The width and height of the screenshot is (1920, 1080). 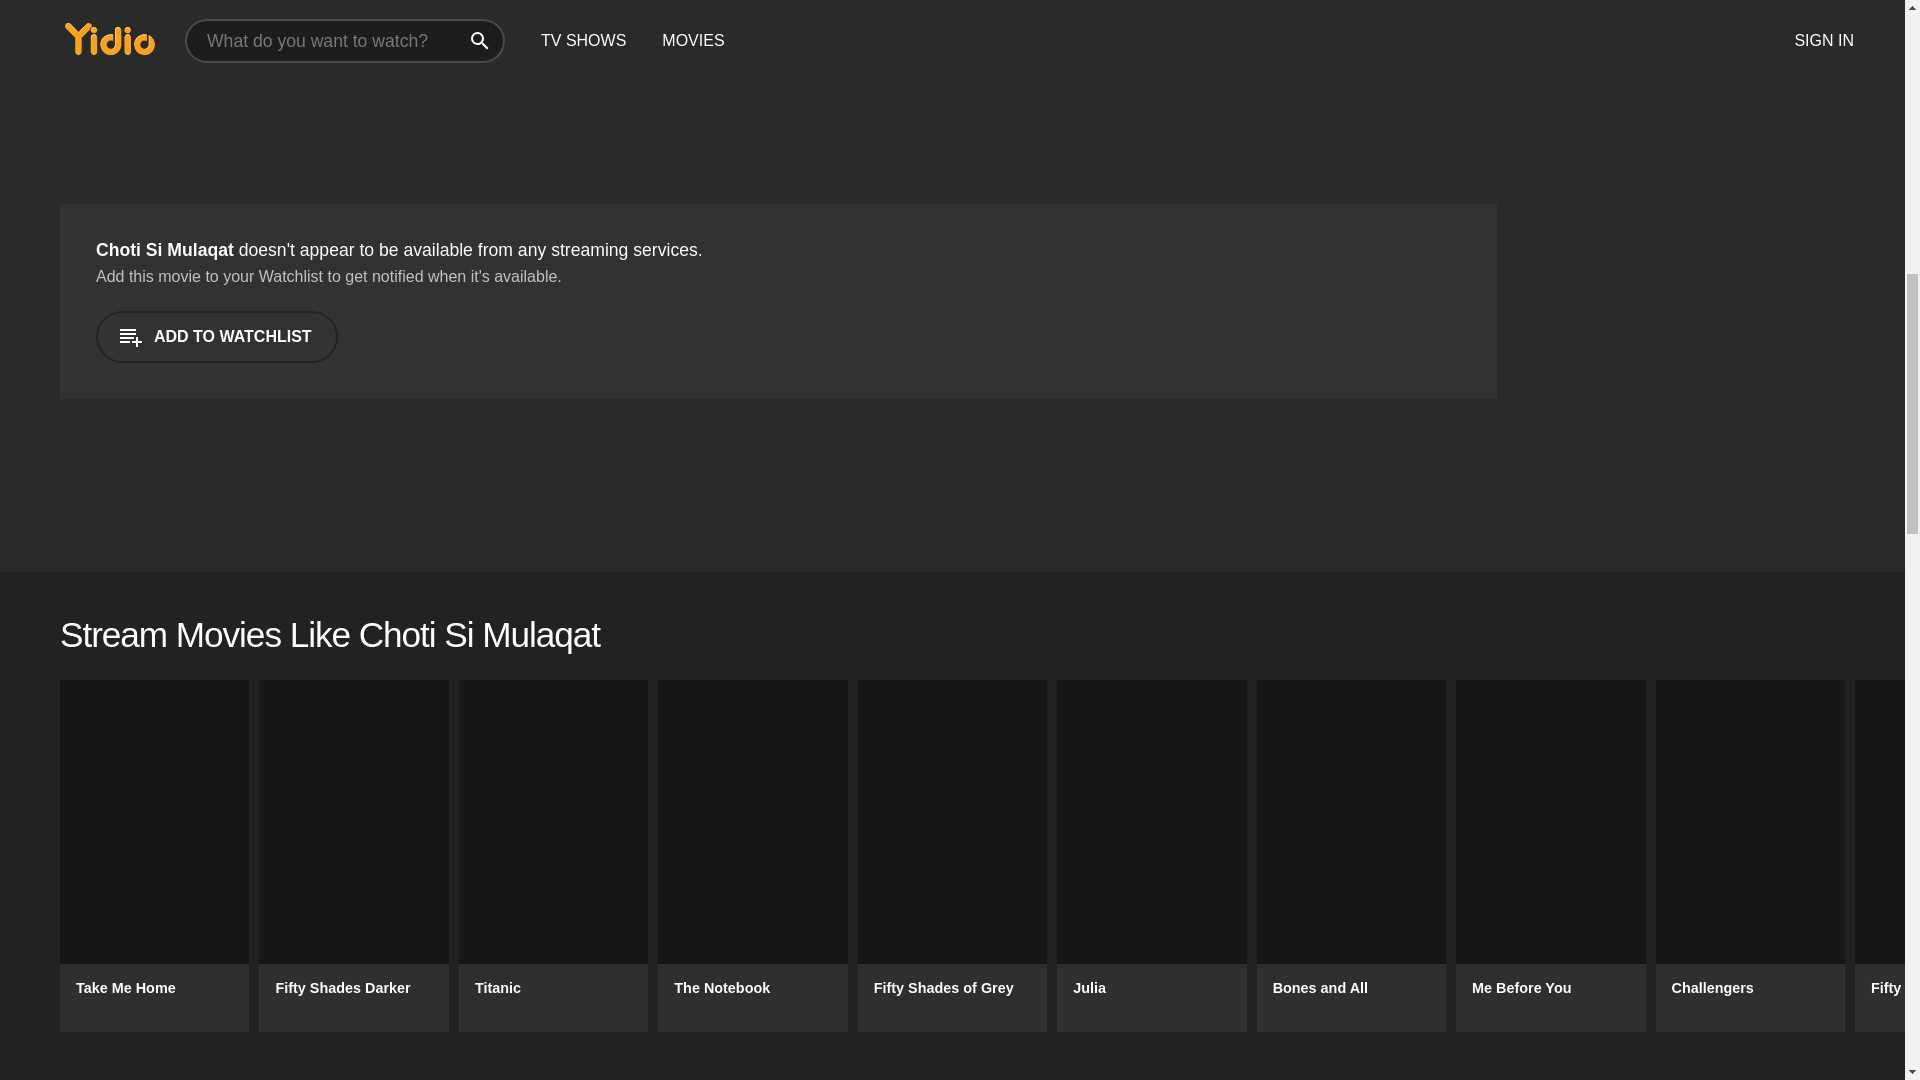 What do you see at coordinates (216, 336) in the screenshot?
I see `ADD TO WATCHLIST` at bounding box center [216, 336].